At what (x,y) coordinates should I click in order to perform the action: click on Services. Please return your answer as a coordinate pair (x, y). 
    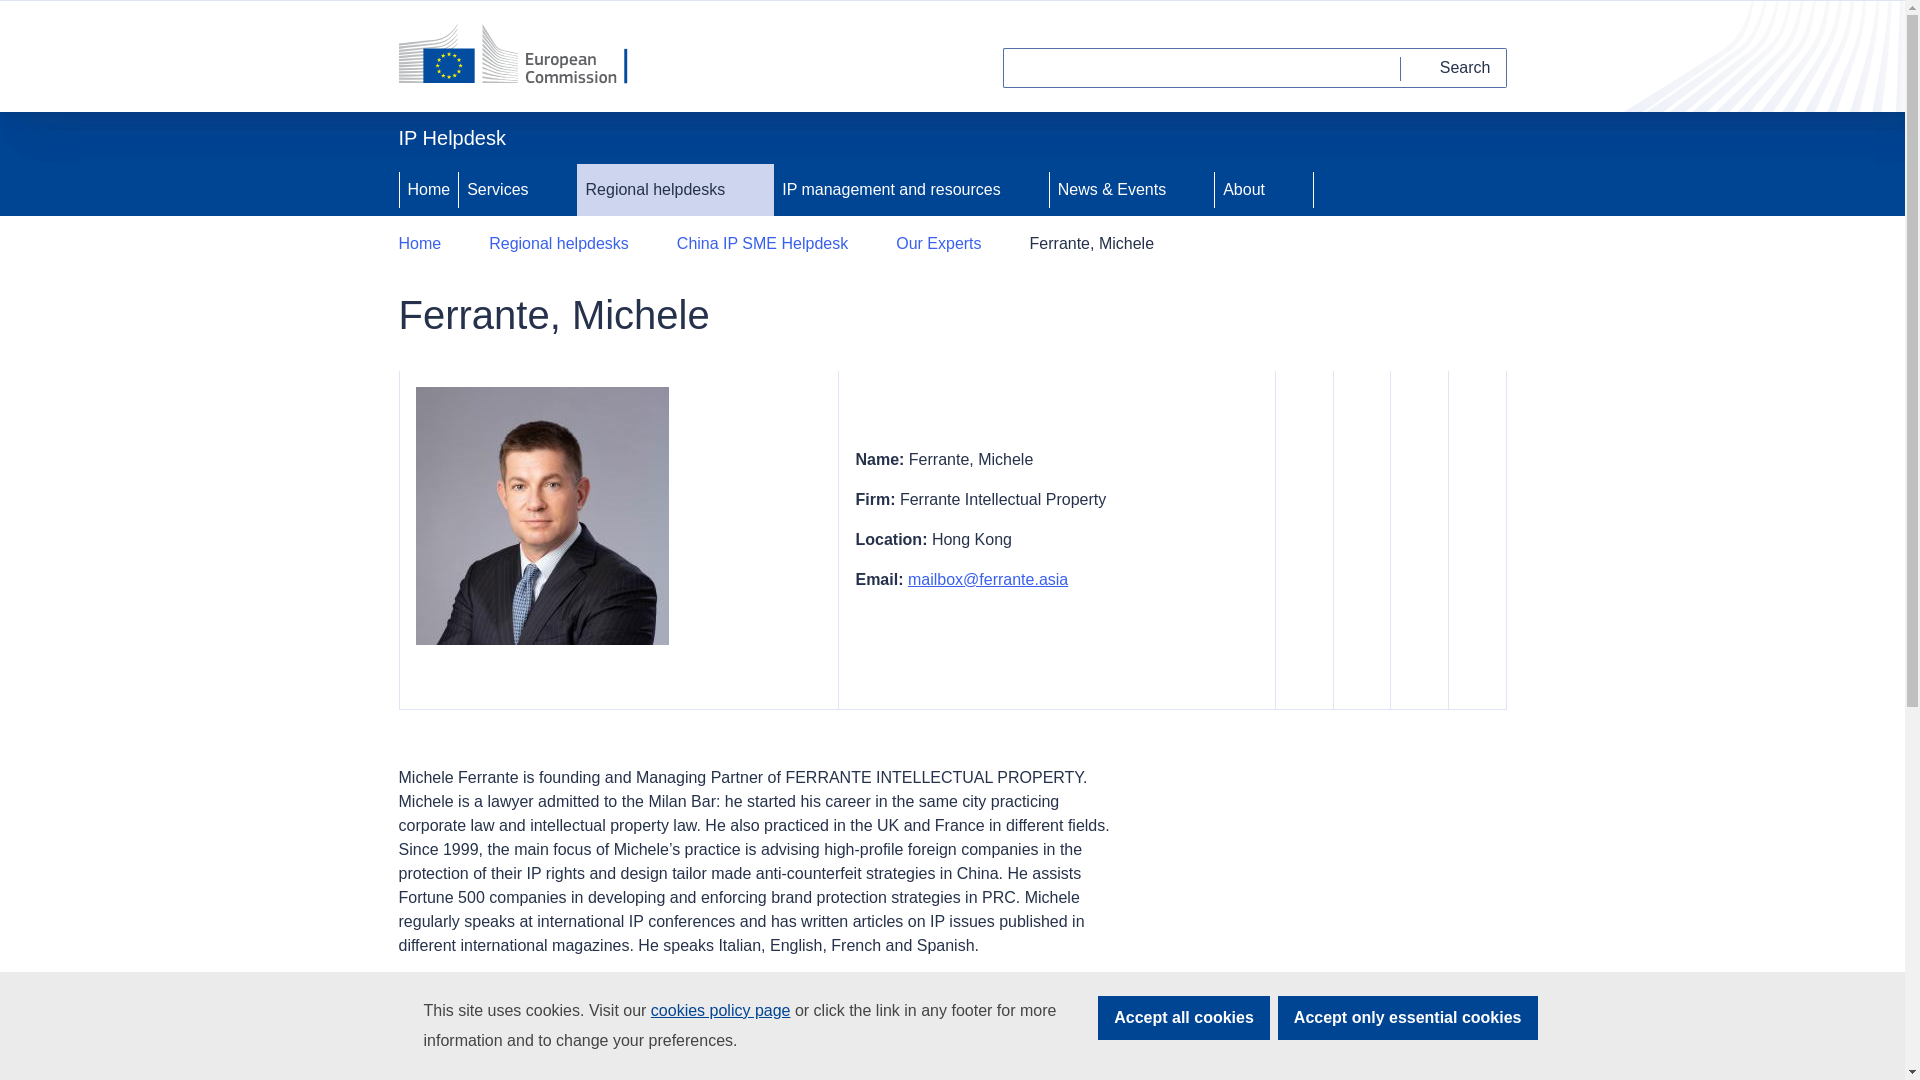
    Looking at the image, I should click on (494, 190).